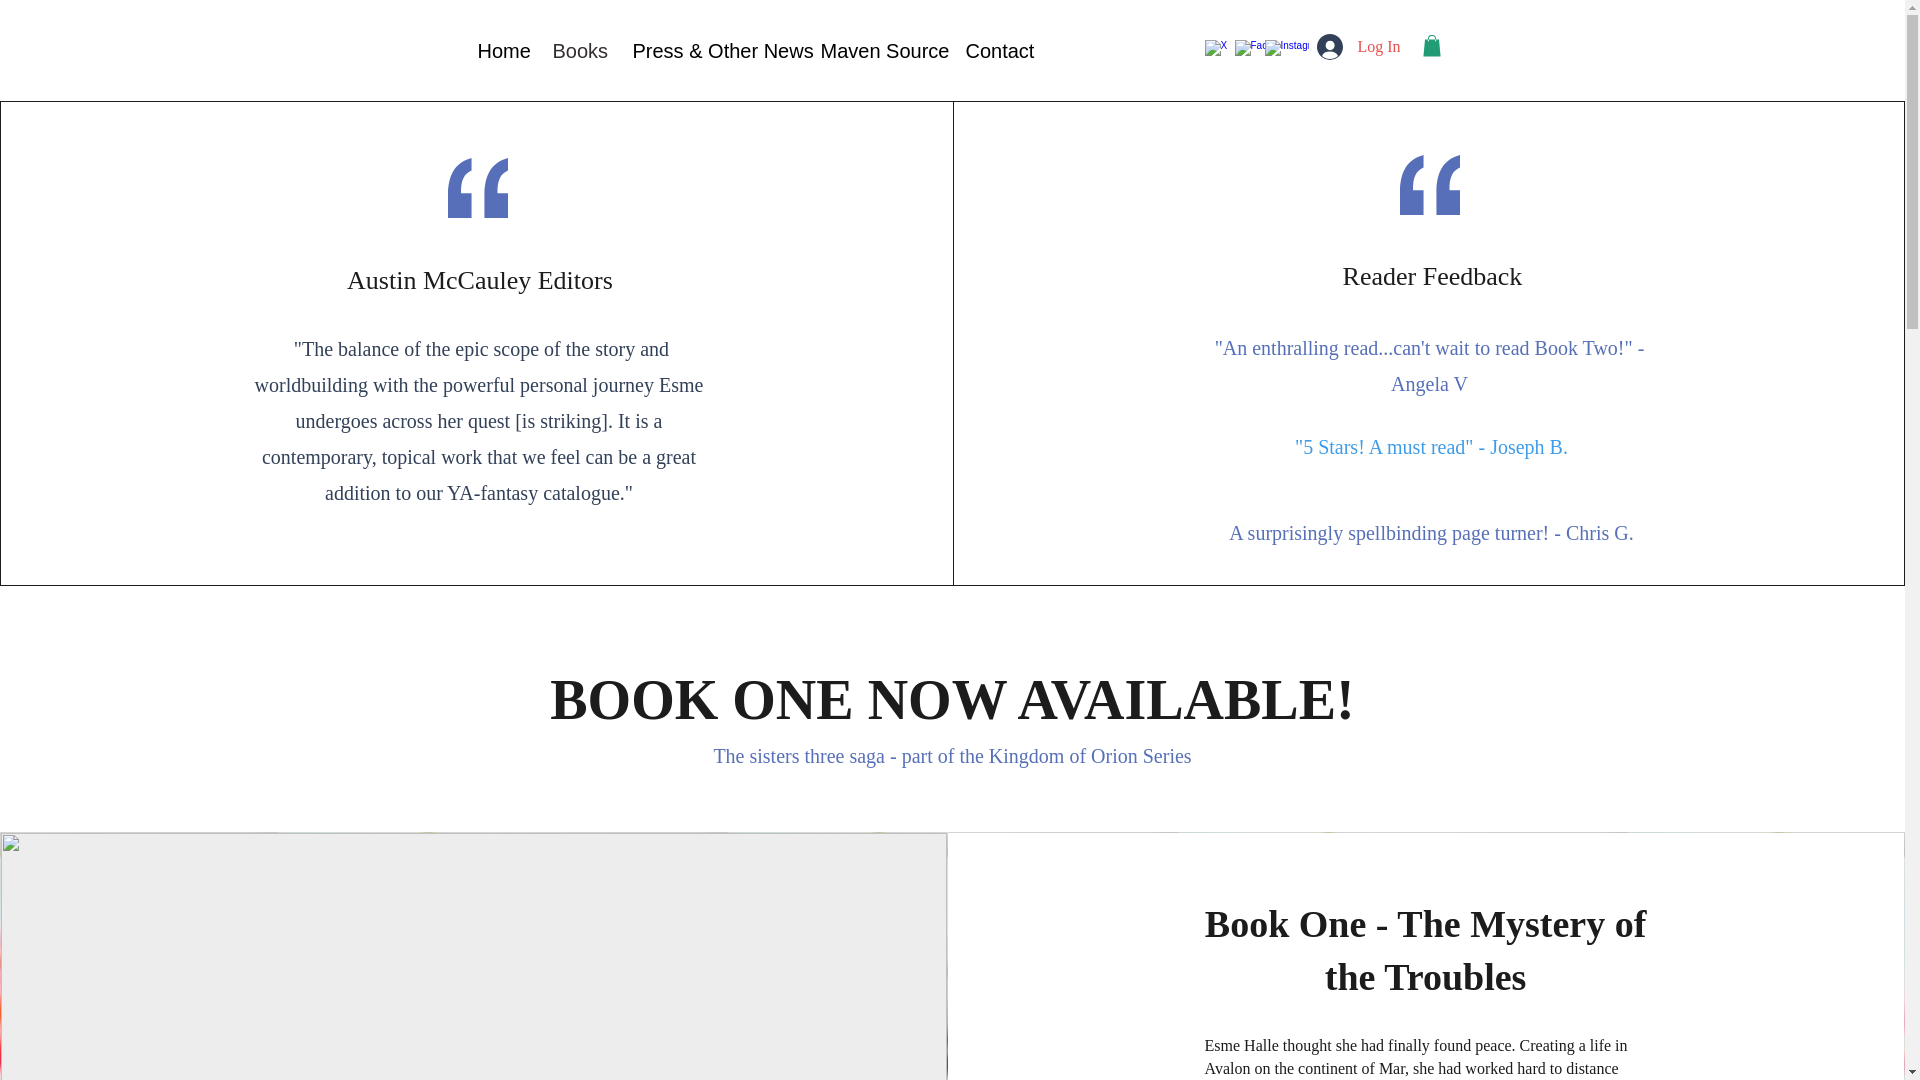 The image size is (1920, 1080). What do you see at coordinates (1358, 46) in the screenshot?
I see `Log In` at bounding box center [1358, 46].